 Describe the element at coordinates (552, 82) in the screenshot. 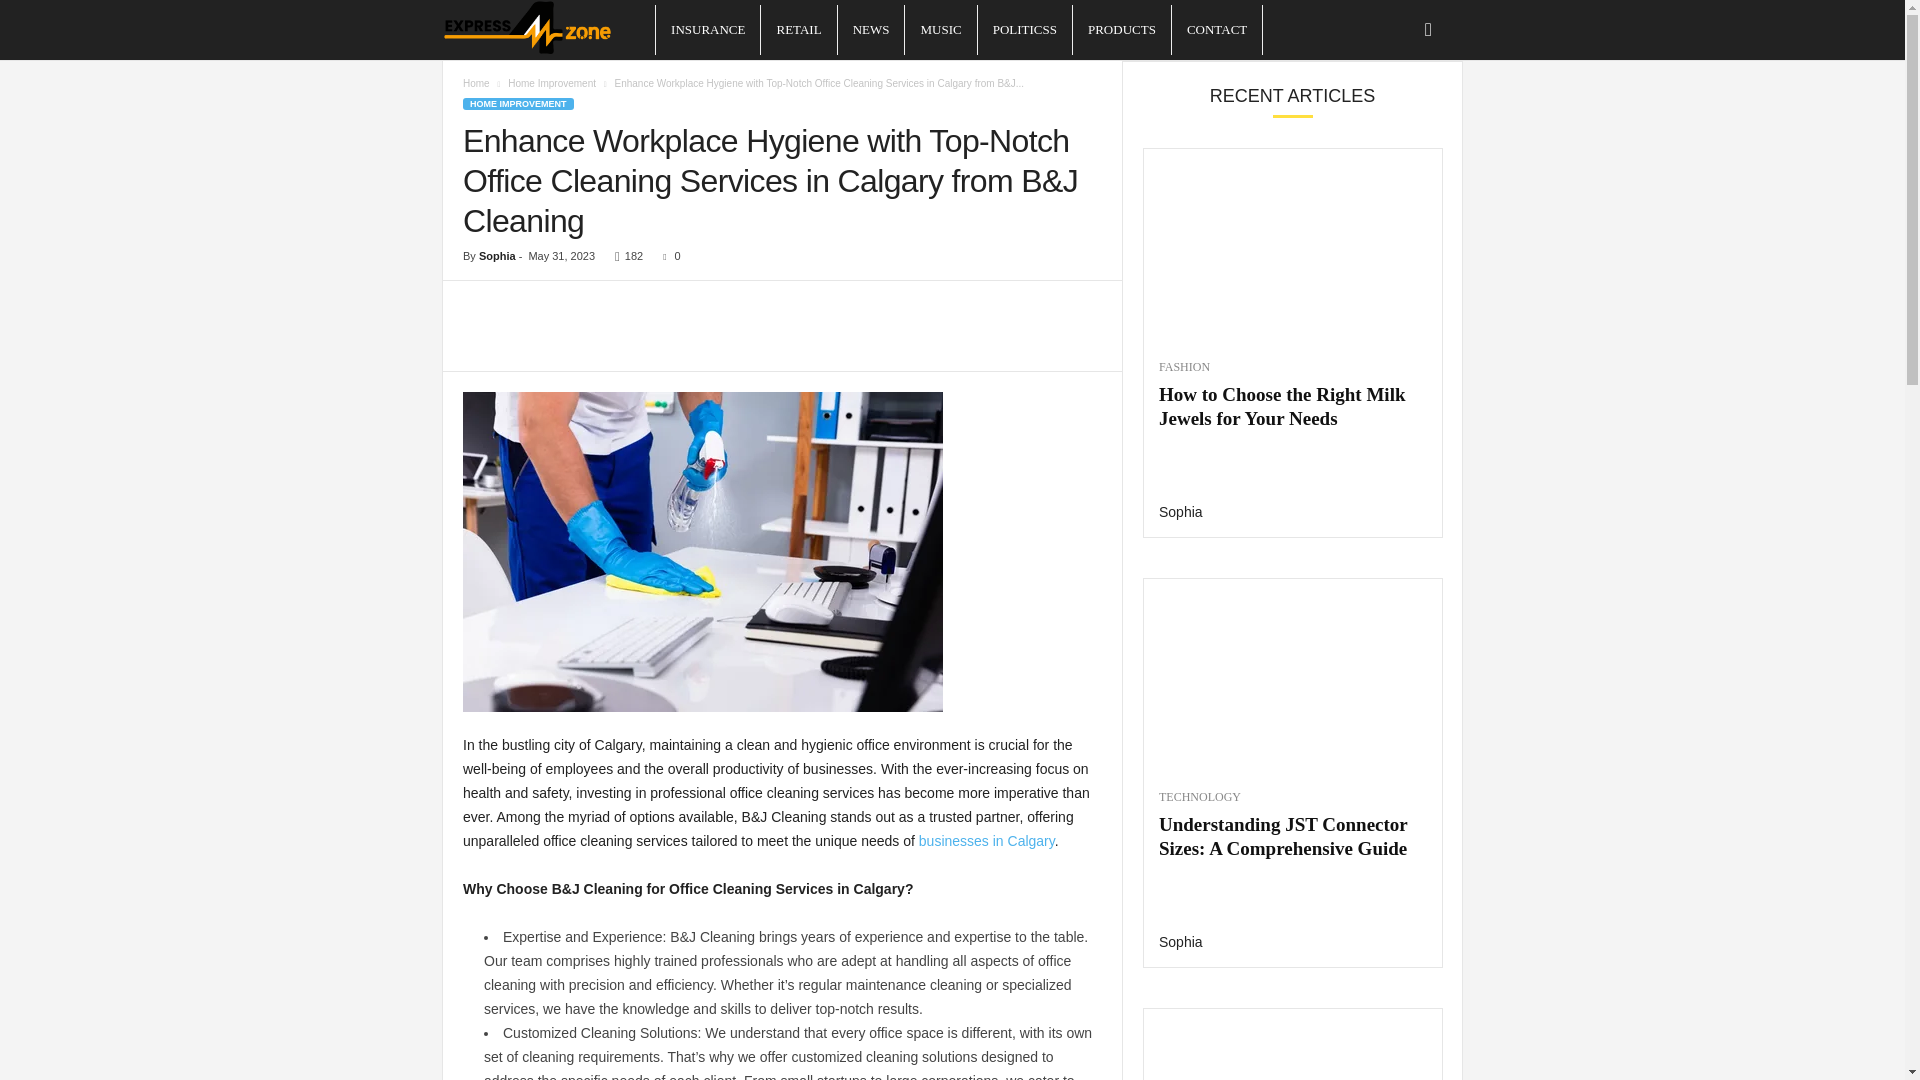

I see `Home Improvement` at that location.